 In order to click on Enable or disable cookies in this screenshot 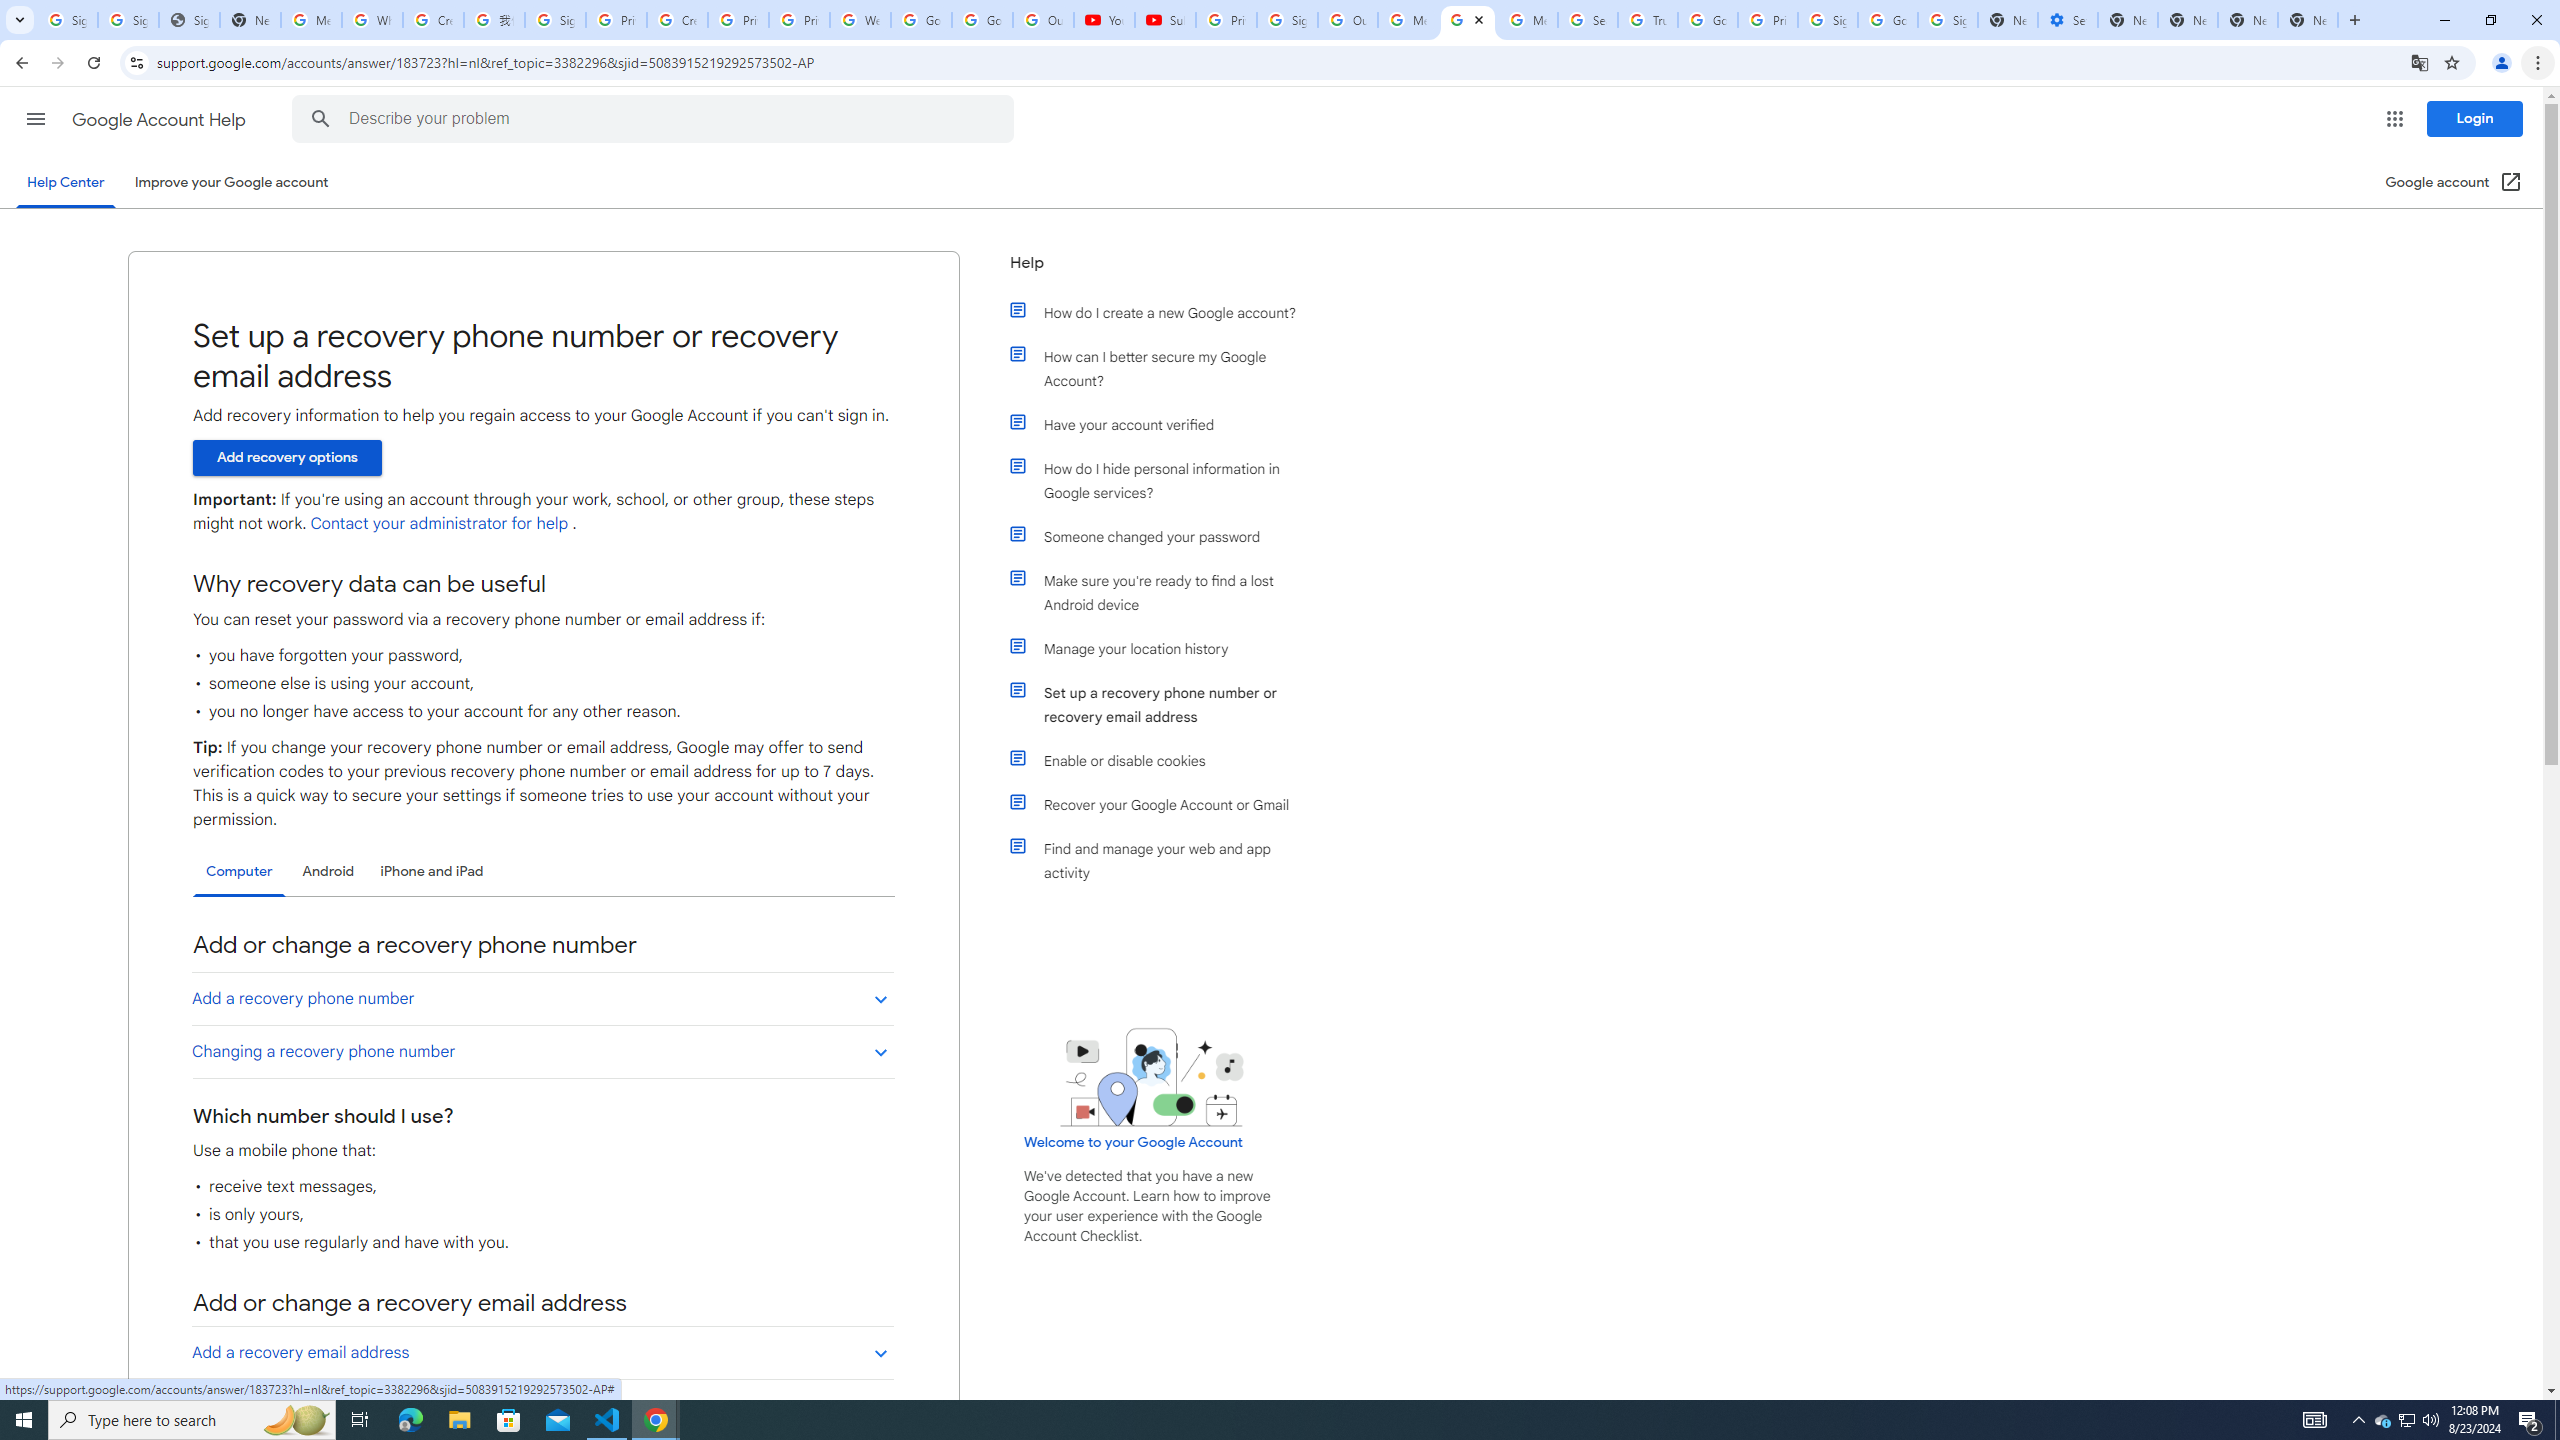, I will do `click(1163, 760)`.